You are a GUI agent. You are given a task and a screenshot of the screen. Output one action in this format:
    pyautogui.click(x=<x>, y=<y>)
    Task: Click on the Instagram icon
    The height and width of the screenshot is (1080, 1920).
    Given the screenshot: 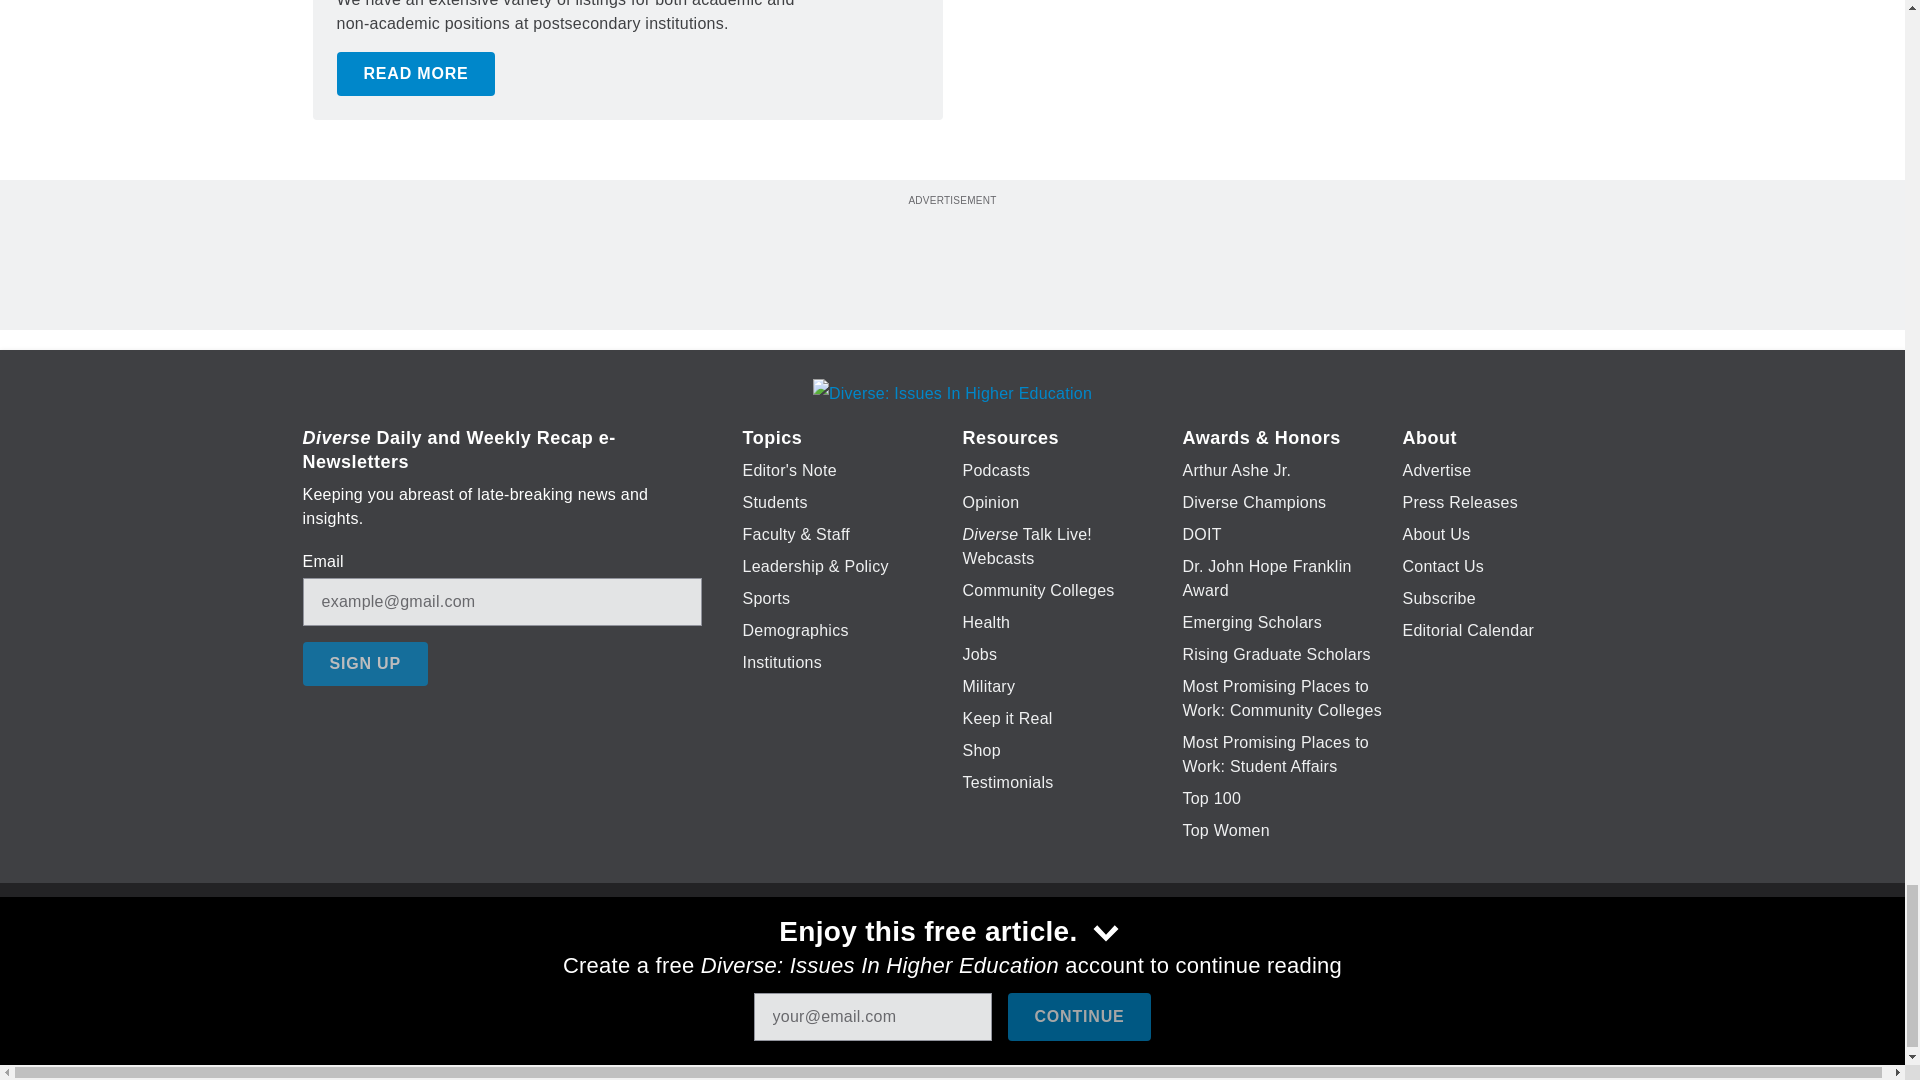 What is the action you would take?
    pyautogui.click(x=1050, y=958)
    